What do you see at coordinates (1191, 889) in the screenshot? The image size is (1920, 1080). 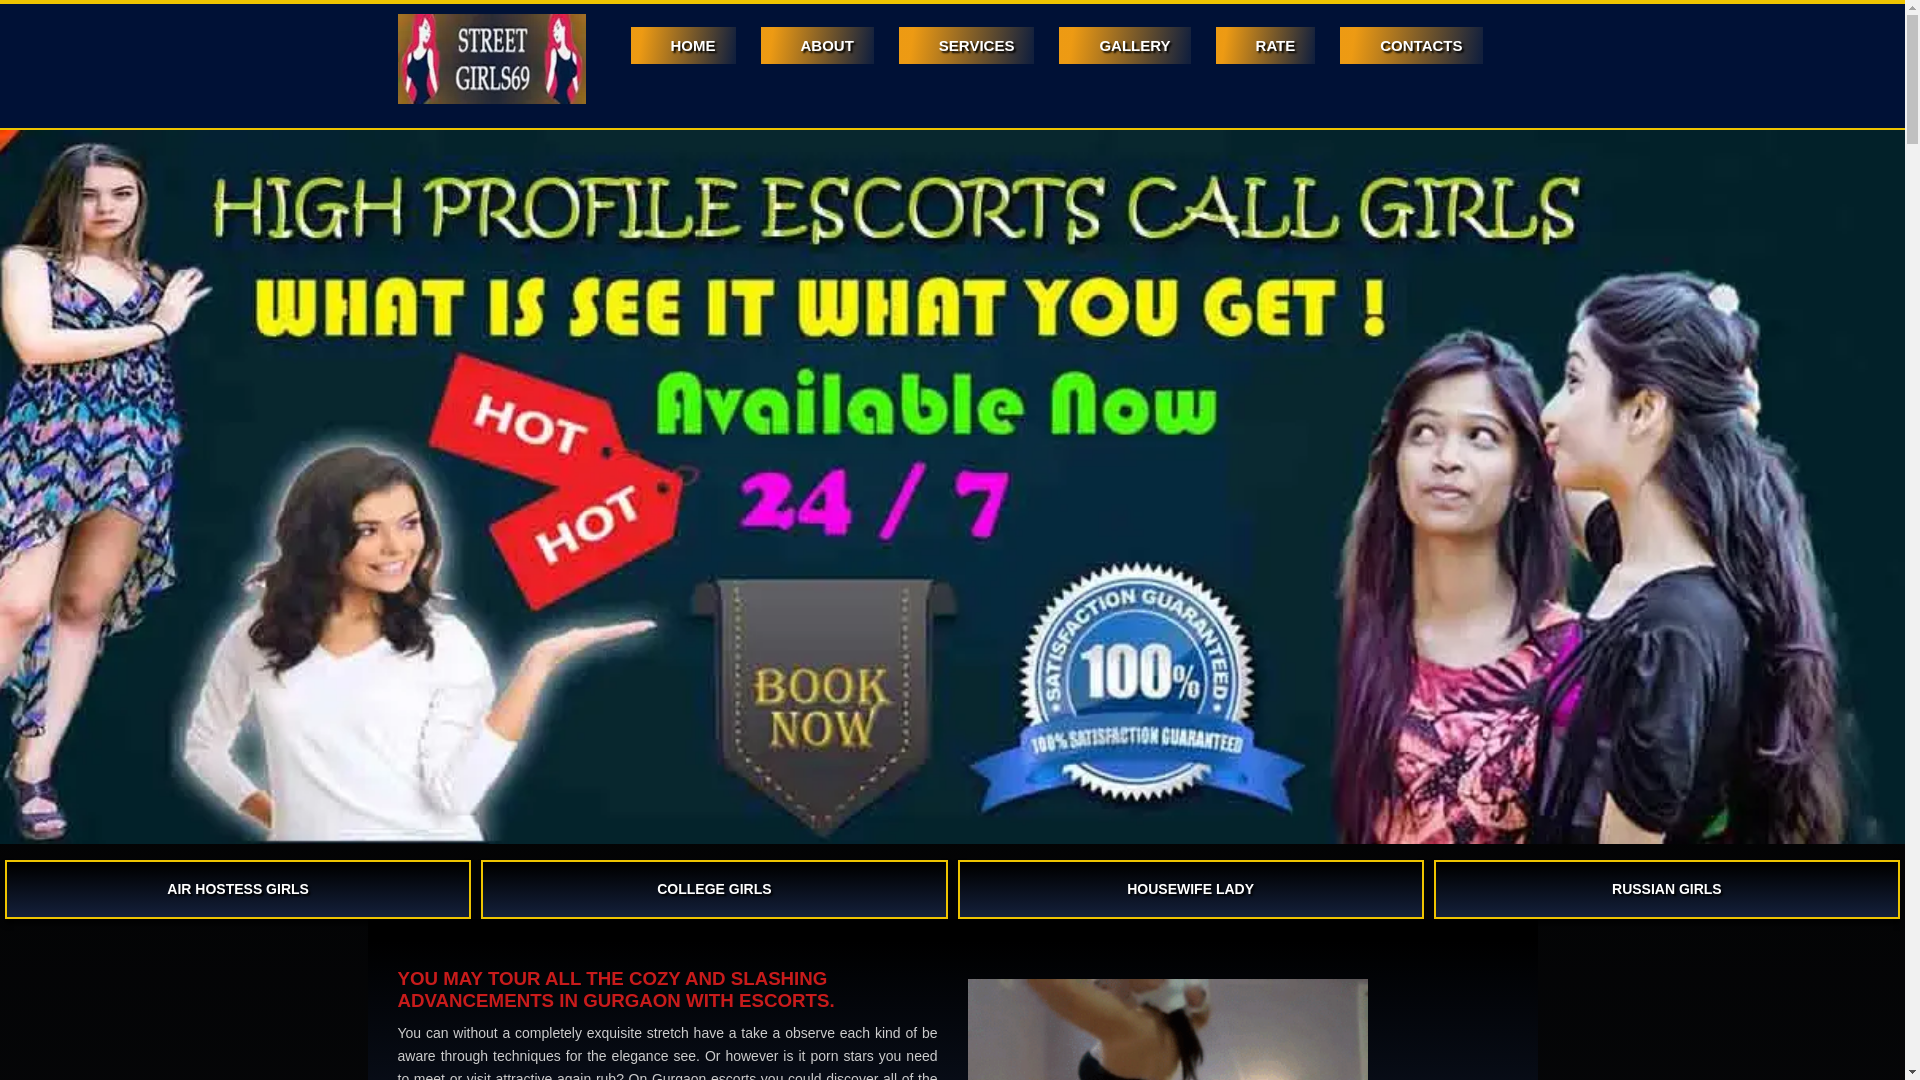 I see `HOUSEWIFE LADY` at bounding box center [1191, 889].